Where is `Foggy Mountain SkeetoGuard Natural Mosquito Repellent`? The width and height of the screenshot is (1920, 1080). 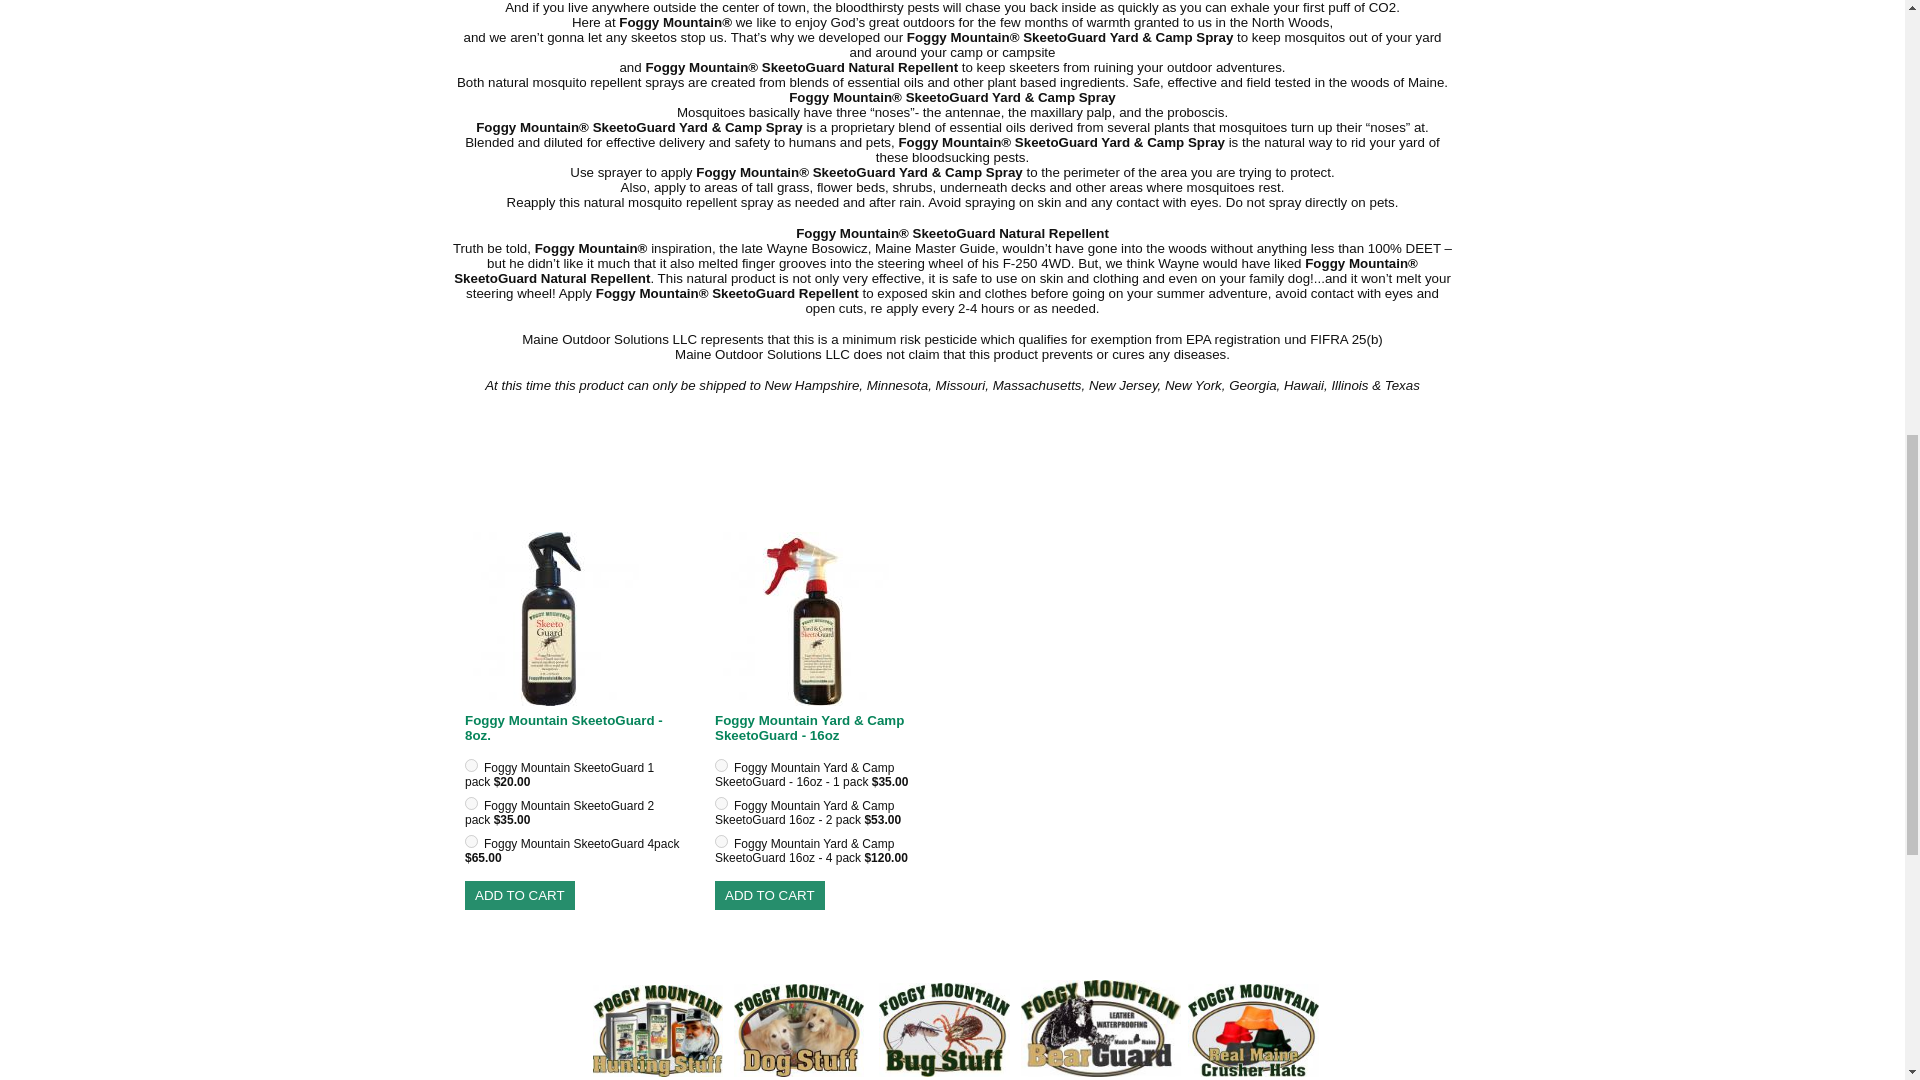
Foggy Mountain SkeetoGuard Natural Mosquito Repellent is located at coordinates (576, 620).